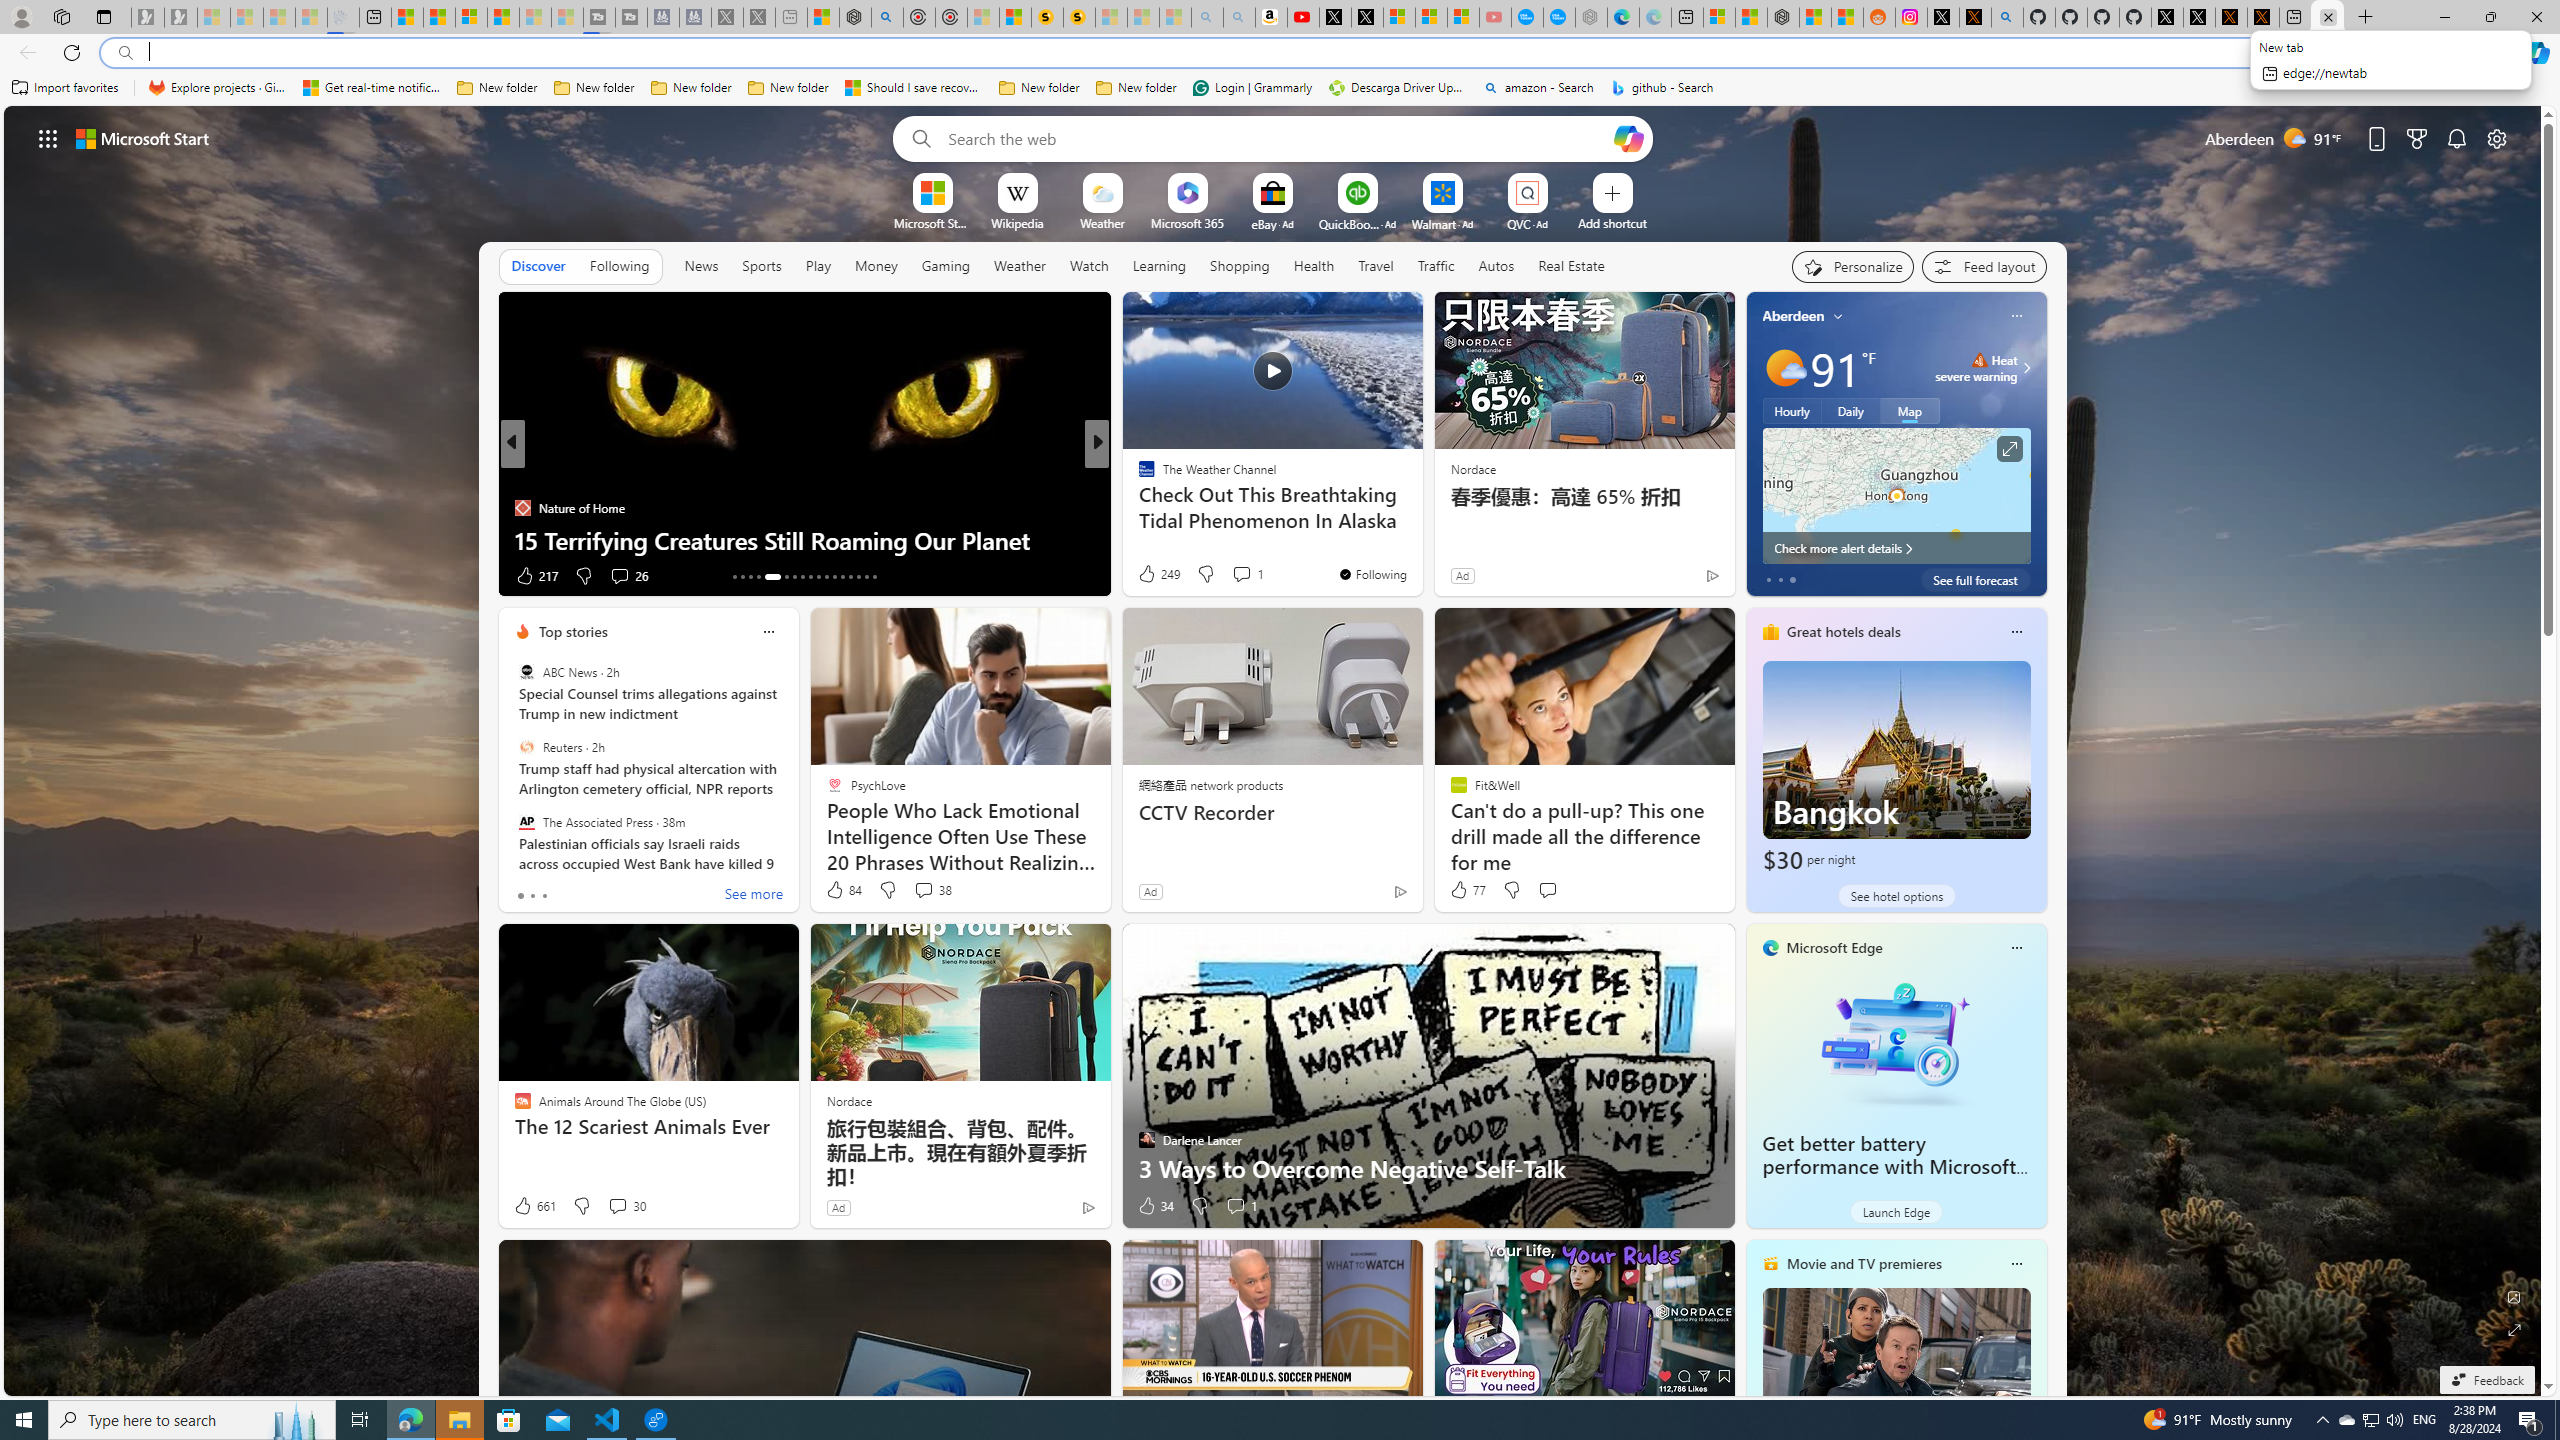 The image size is (2560, 1440). Describe the element at coordinates (804, 540) in the screenshot. I see `15 Terrifying Creatures Still Roaming Our Planet` at that location.